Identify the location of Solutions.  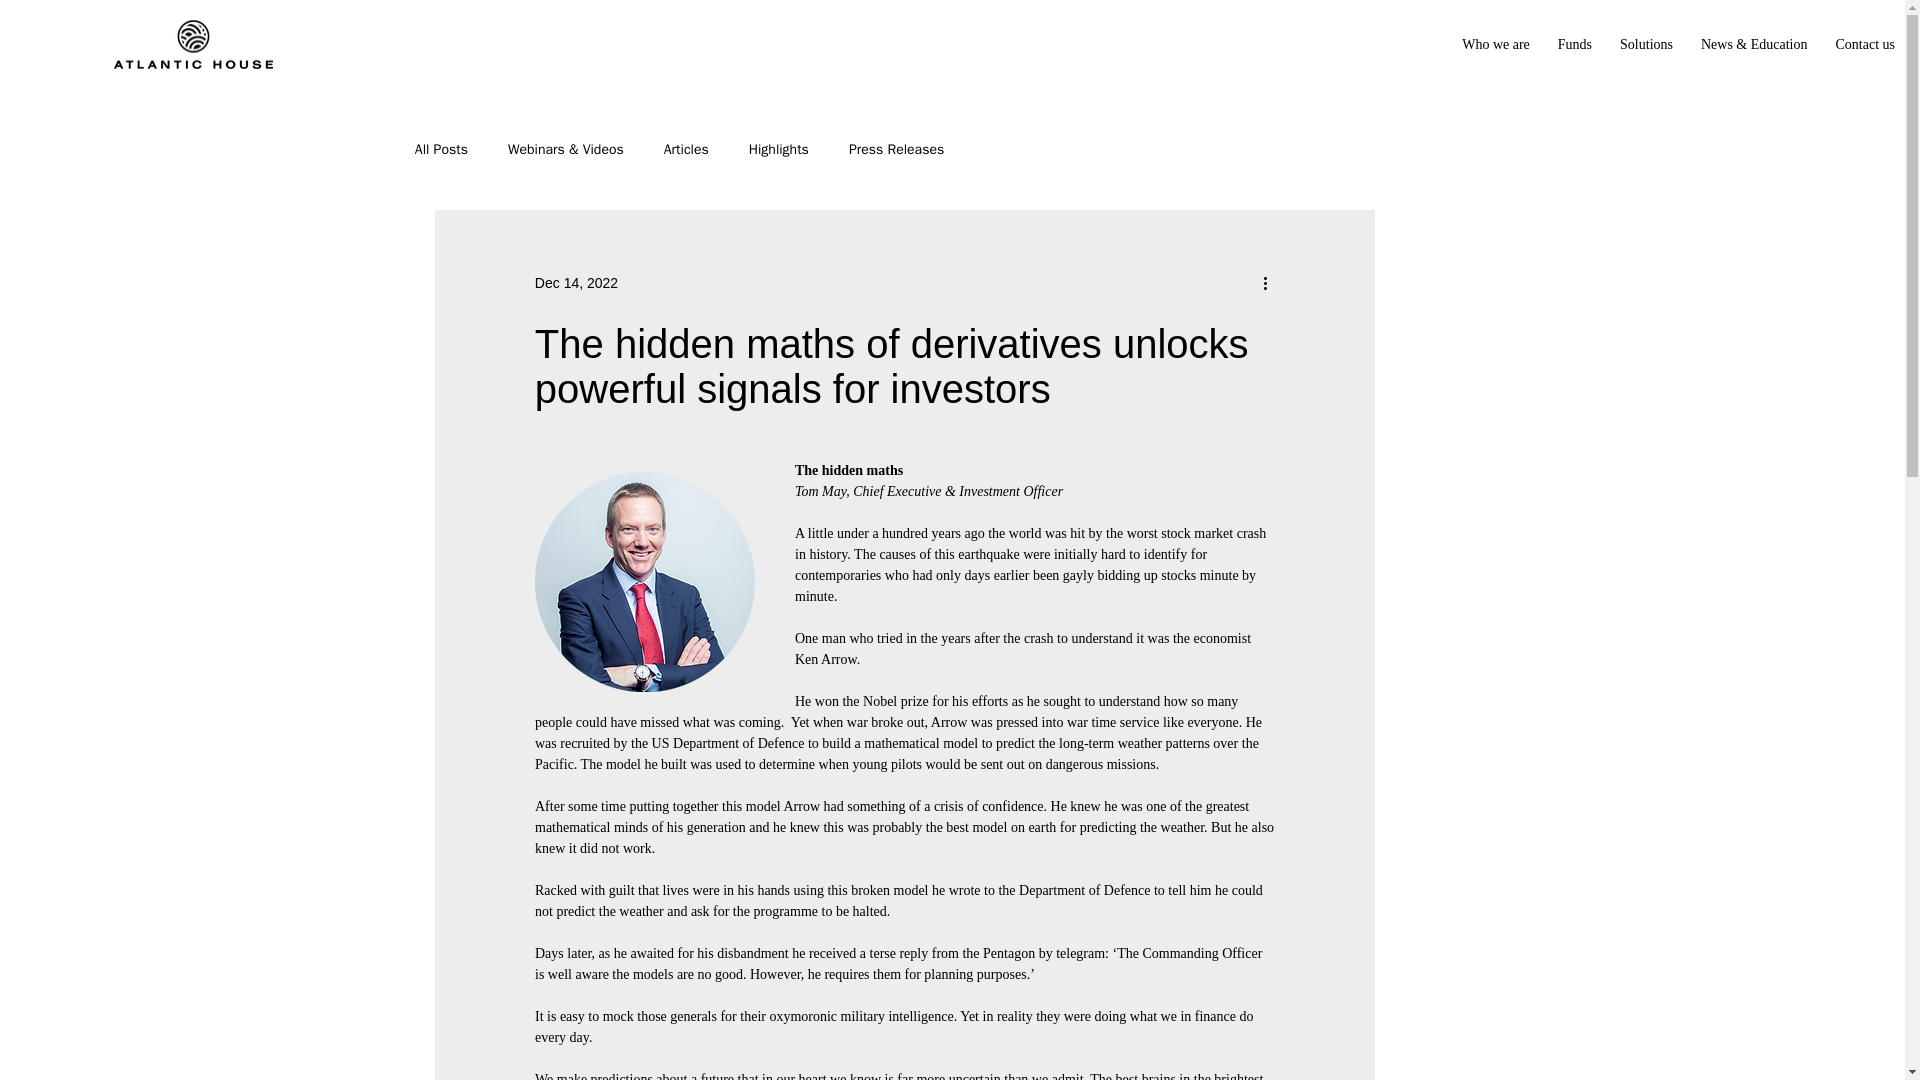
(1646, 44).